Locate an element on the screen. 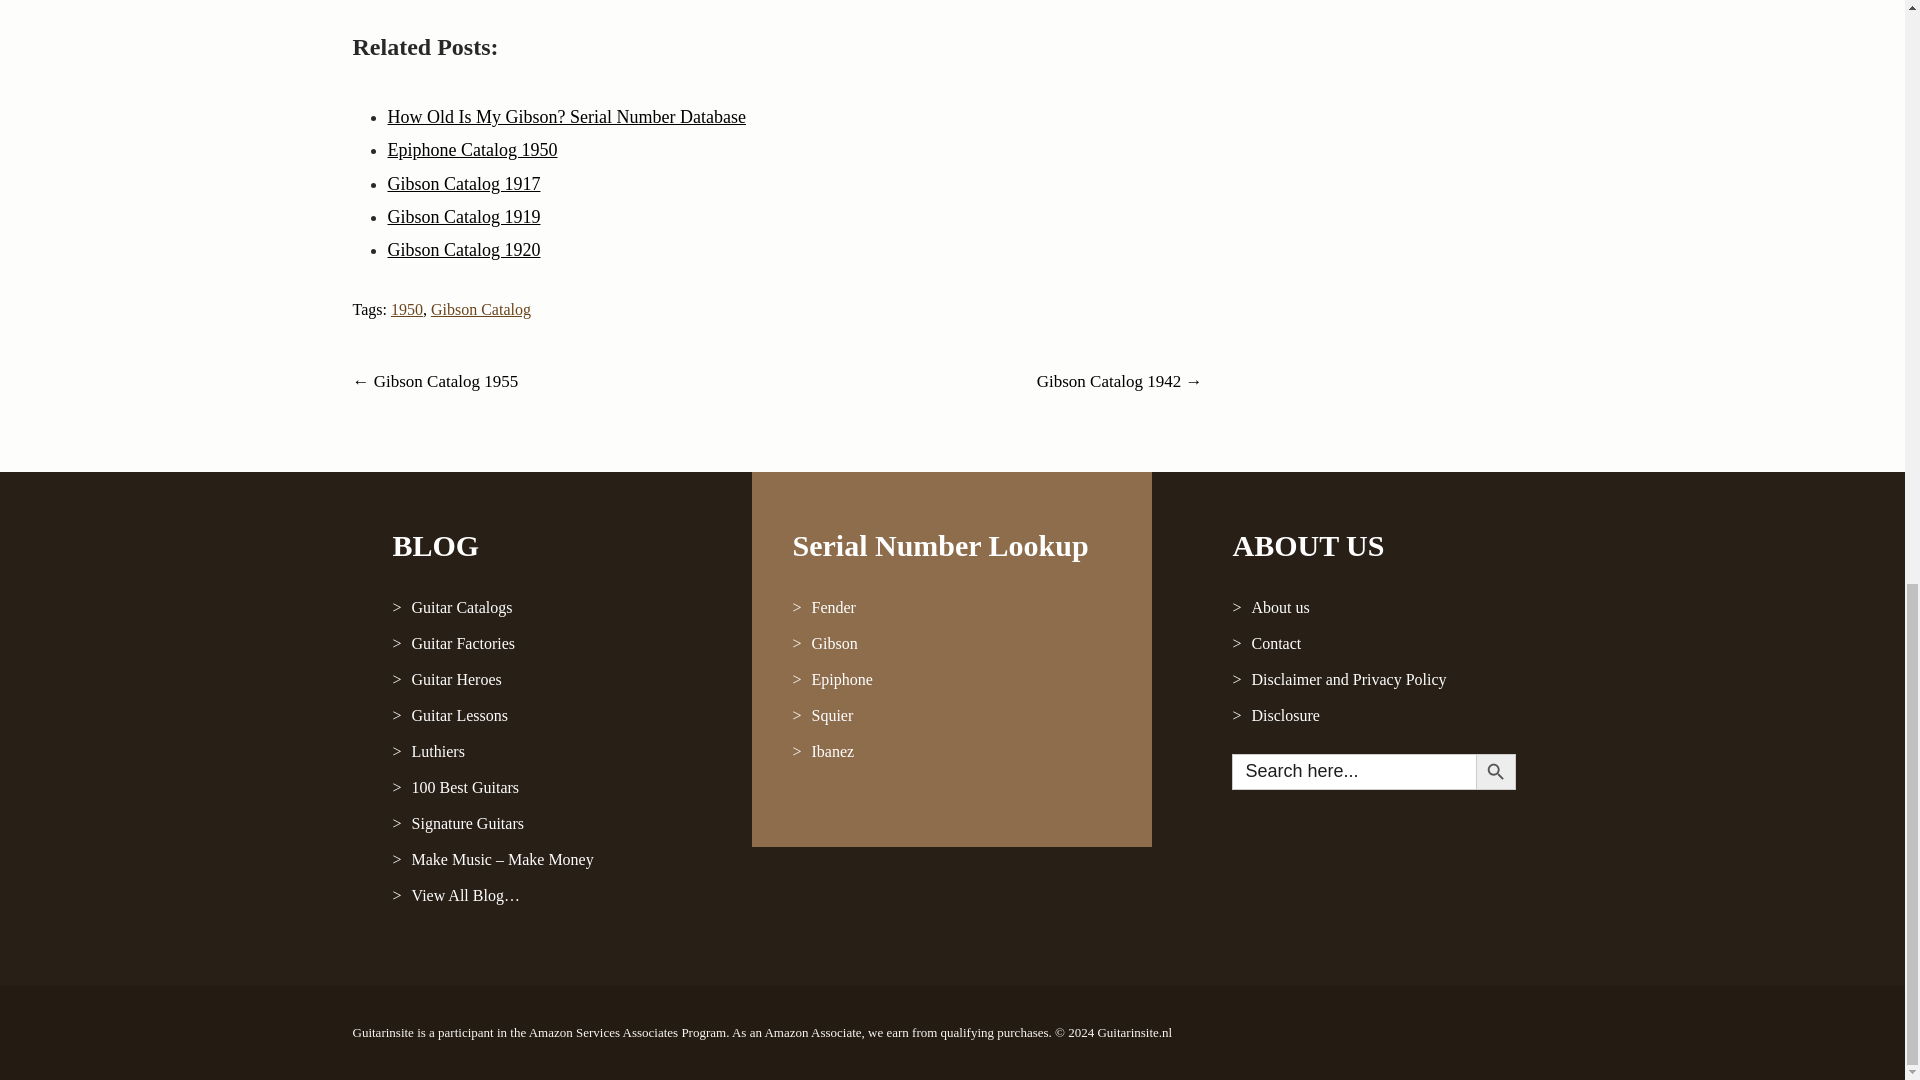 This screenshot has height=1080, width=1920. Gibson Catalog 1917 is located at coordinates (464, 184).